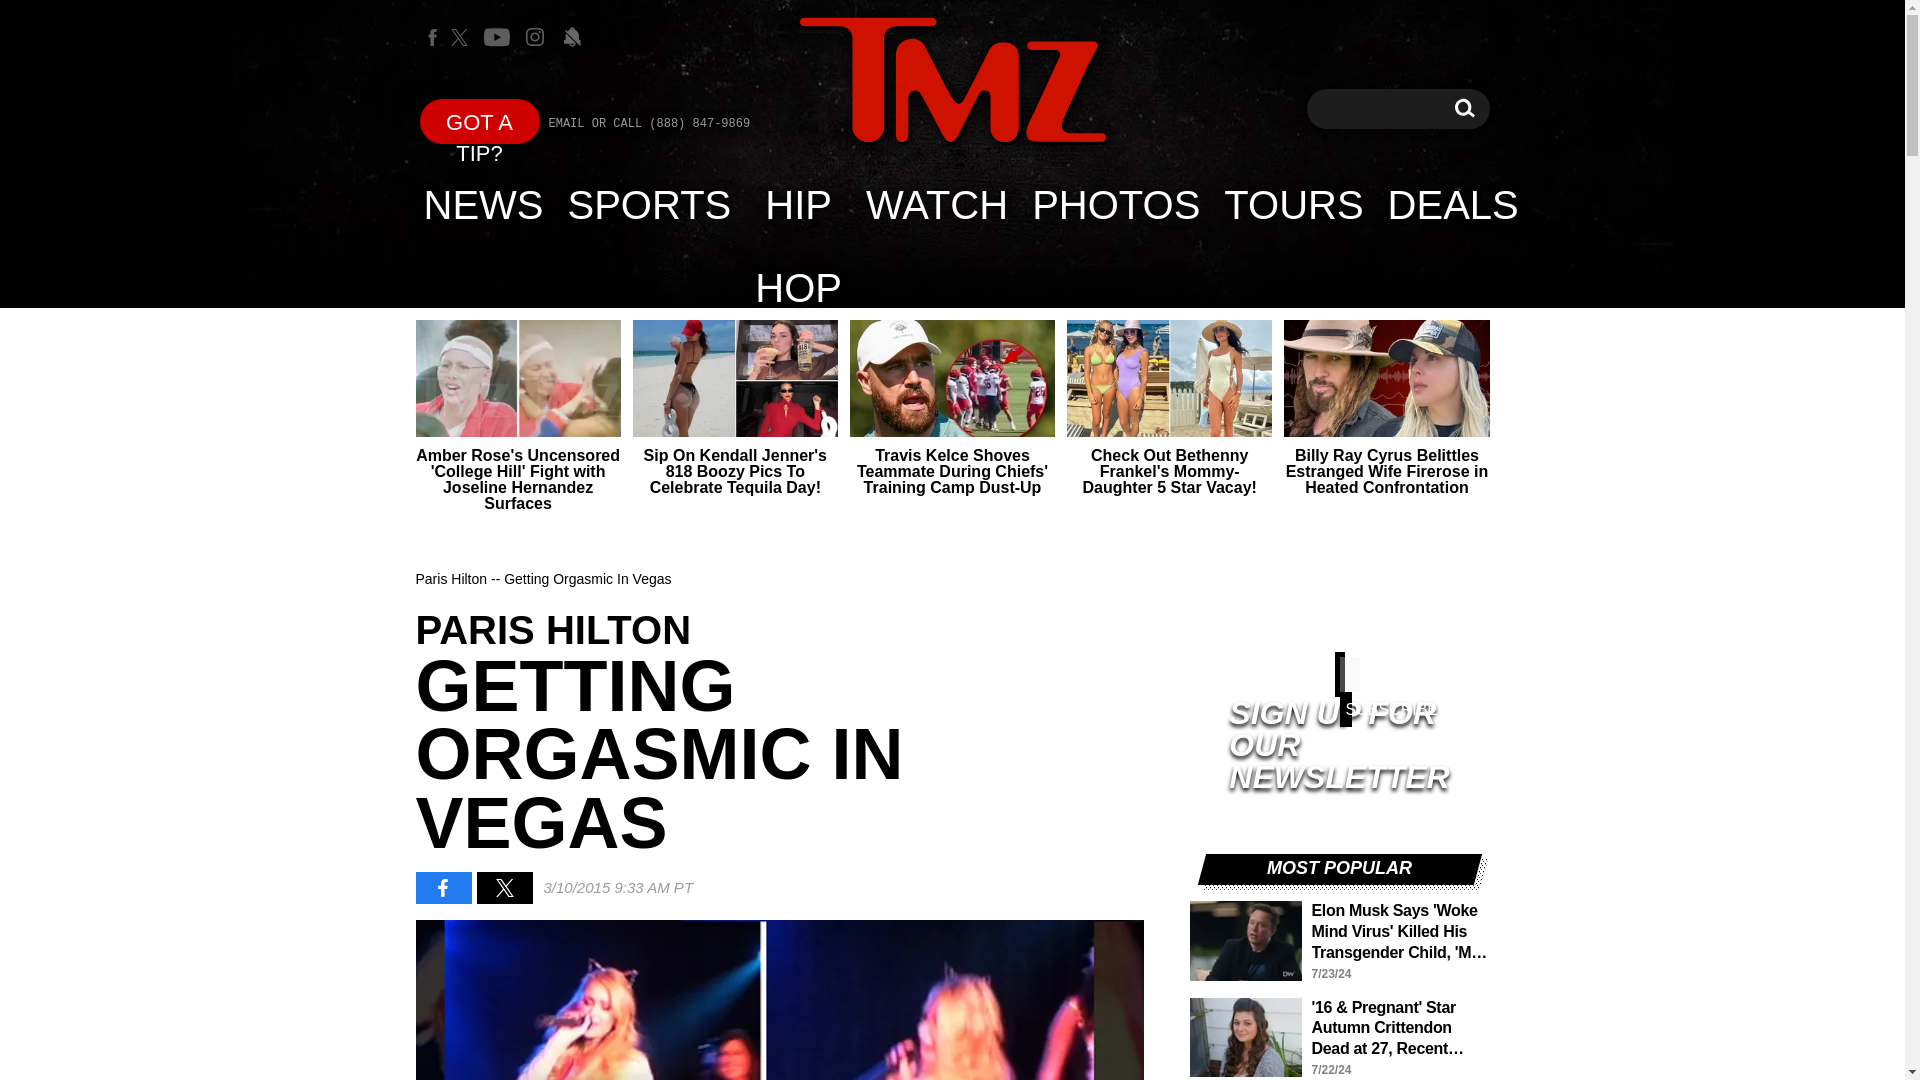  Describe the element at coordinates (650, 204) in the screenshot. I see `SPORTS` at that location.